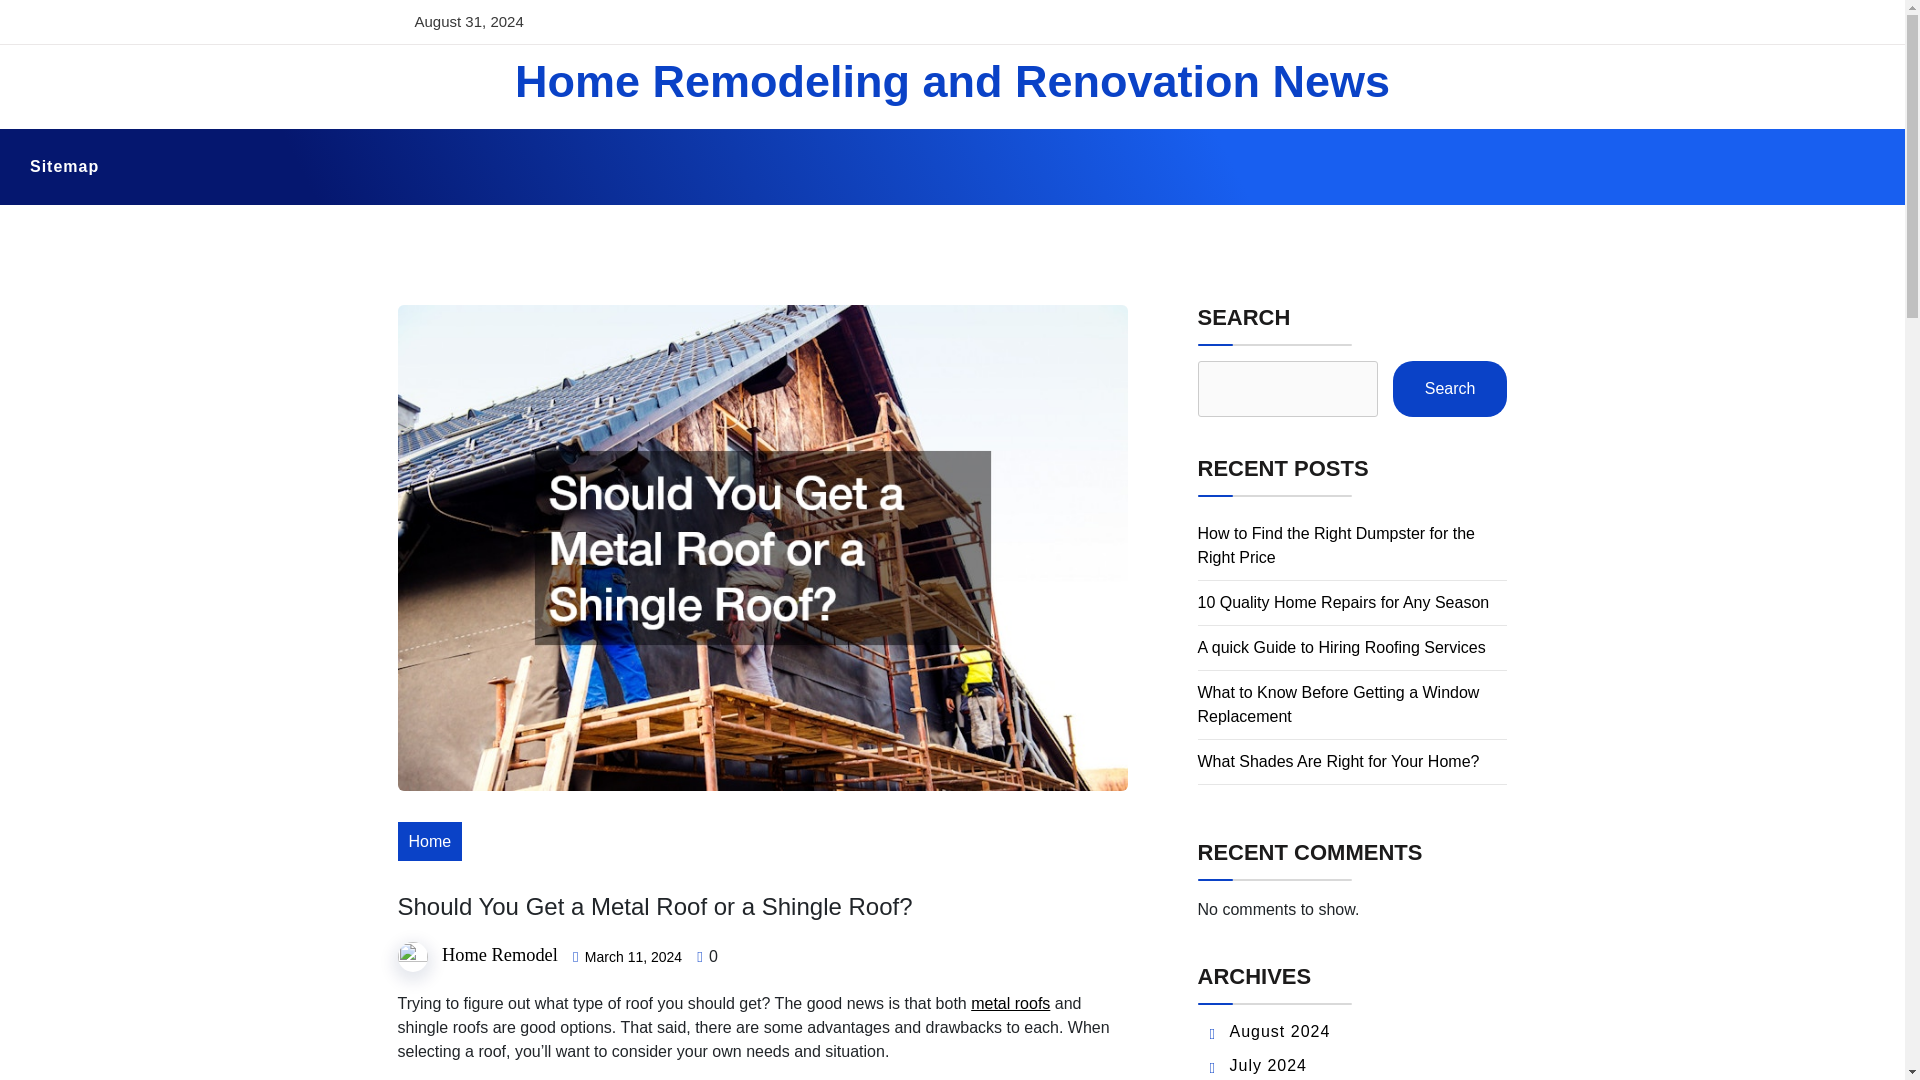  Describe the element at coordinates (500, 955) in the screenshot. I see `Home Remodel` at that location.